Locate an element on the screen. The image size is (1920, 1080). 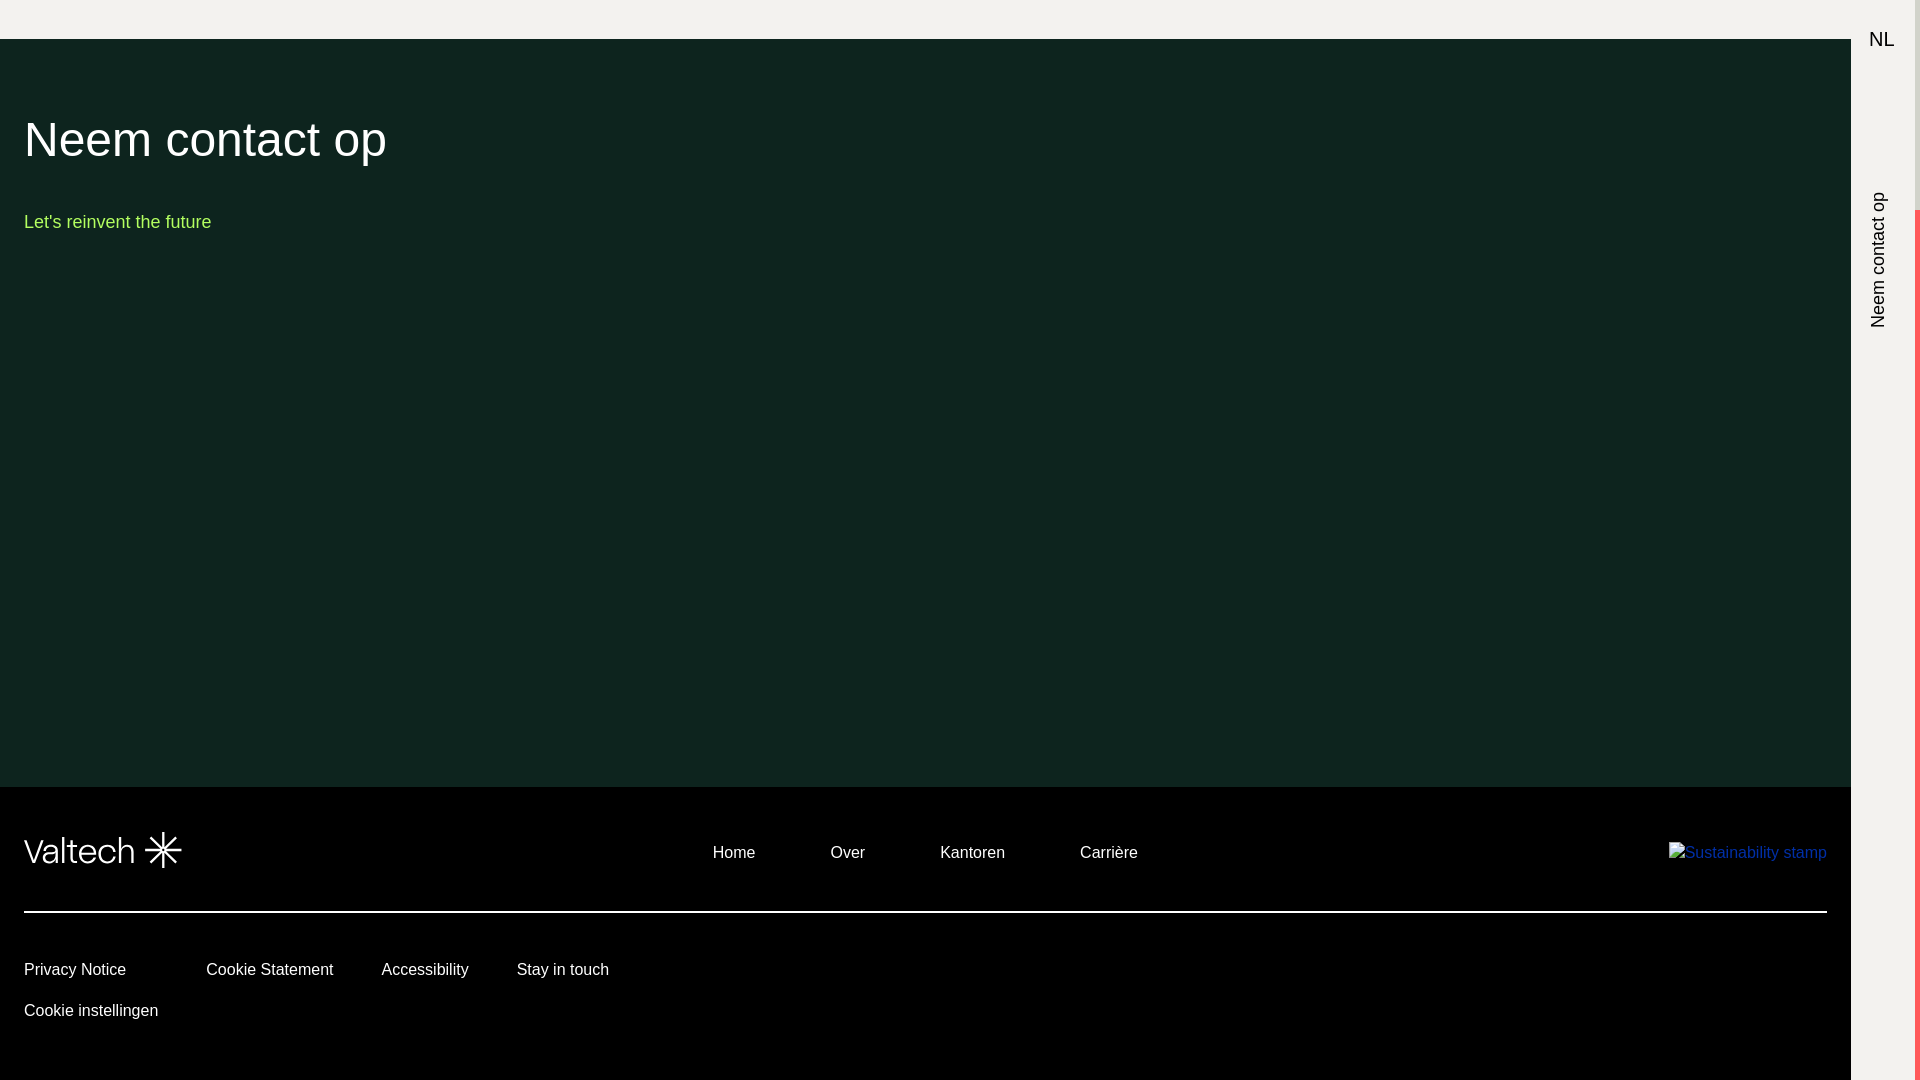
Valtech Logo is located at coordinates (102, 850).